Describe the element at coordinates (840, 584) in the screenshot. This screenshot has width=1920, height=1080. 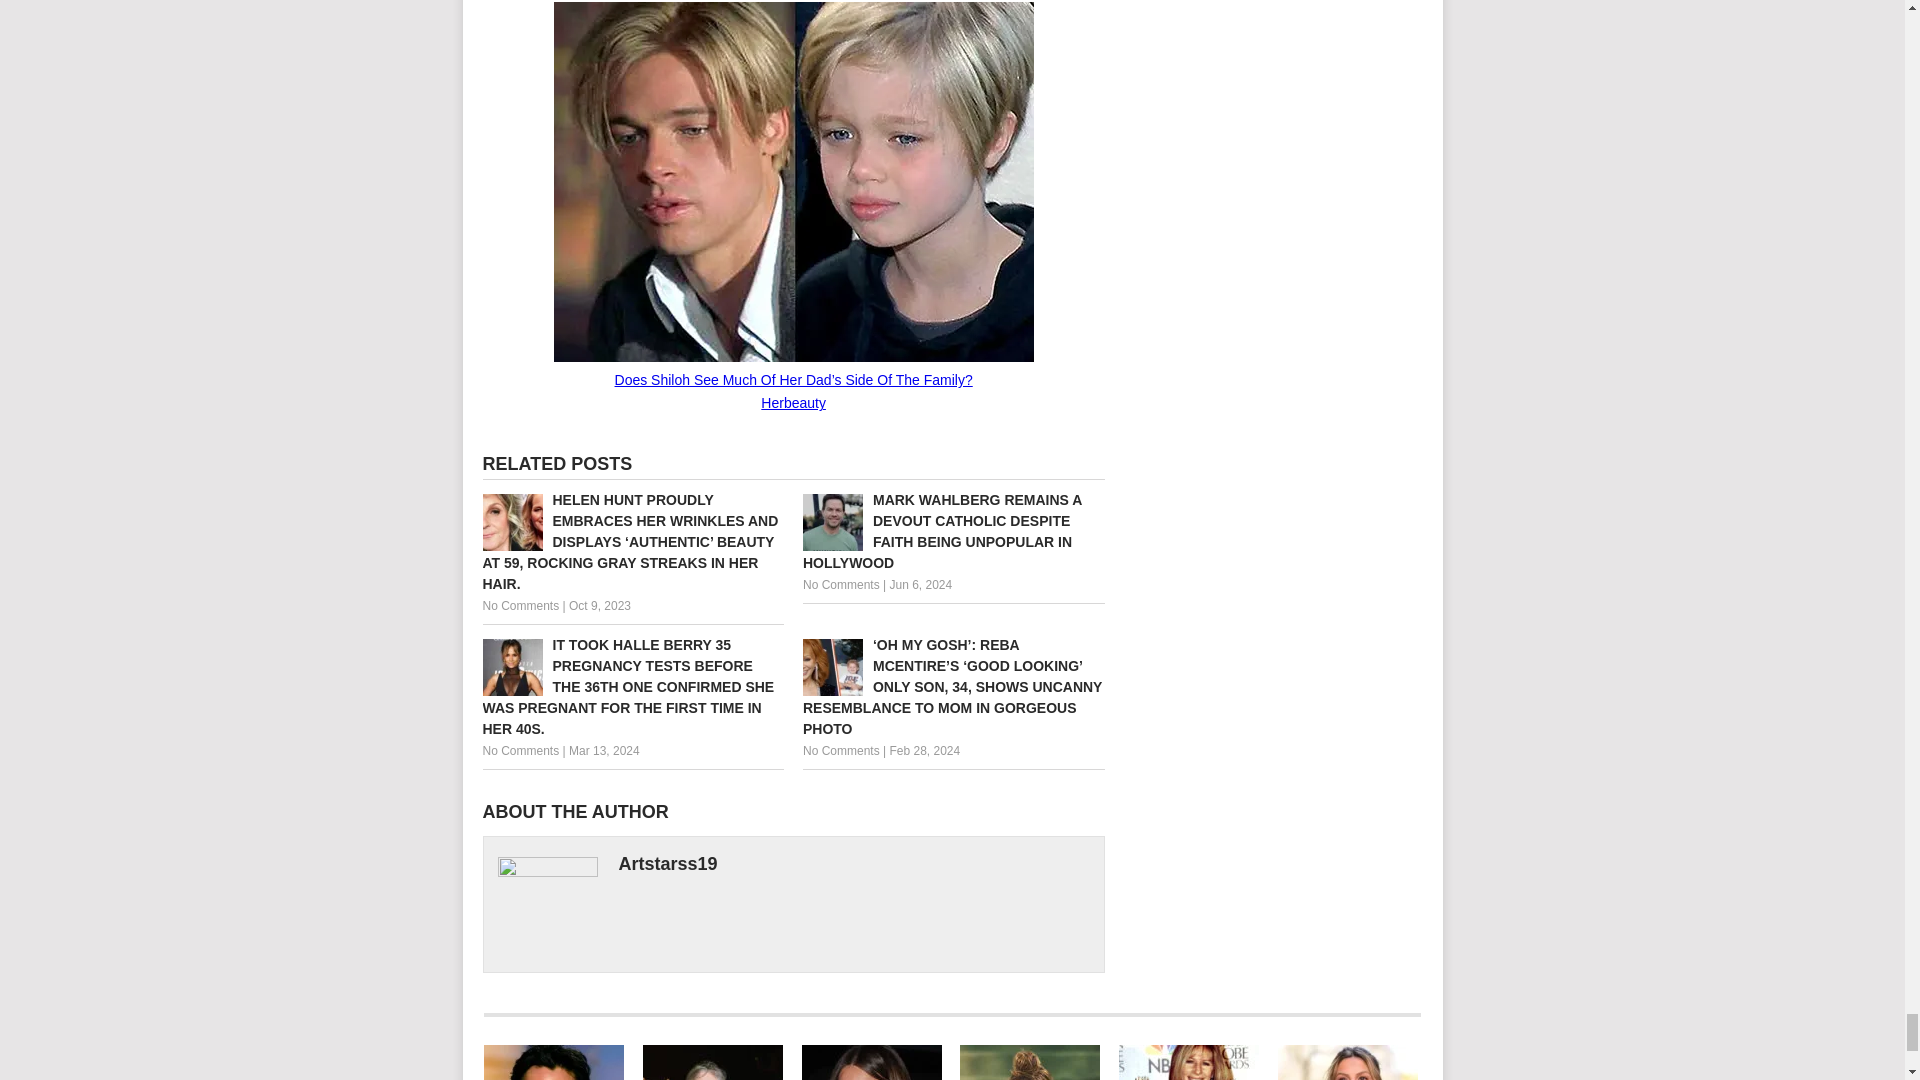
I see `No Comments` at that location.